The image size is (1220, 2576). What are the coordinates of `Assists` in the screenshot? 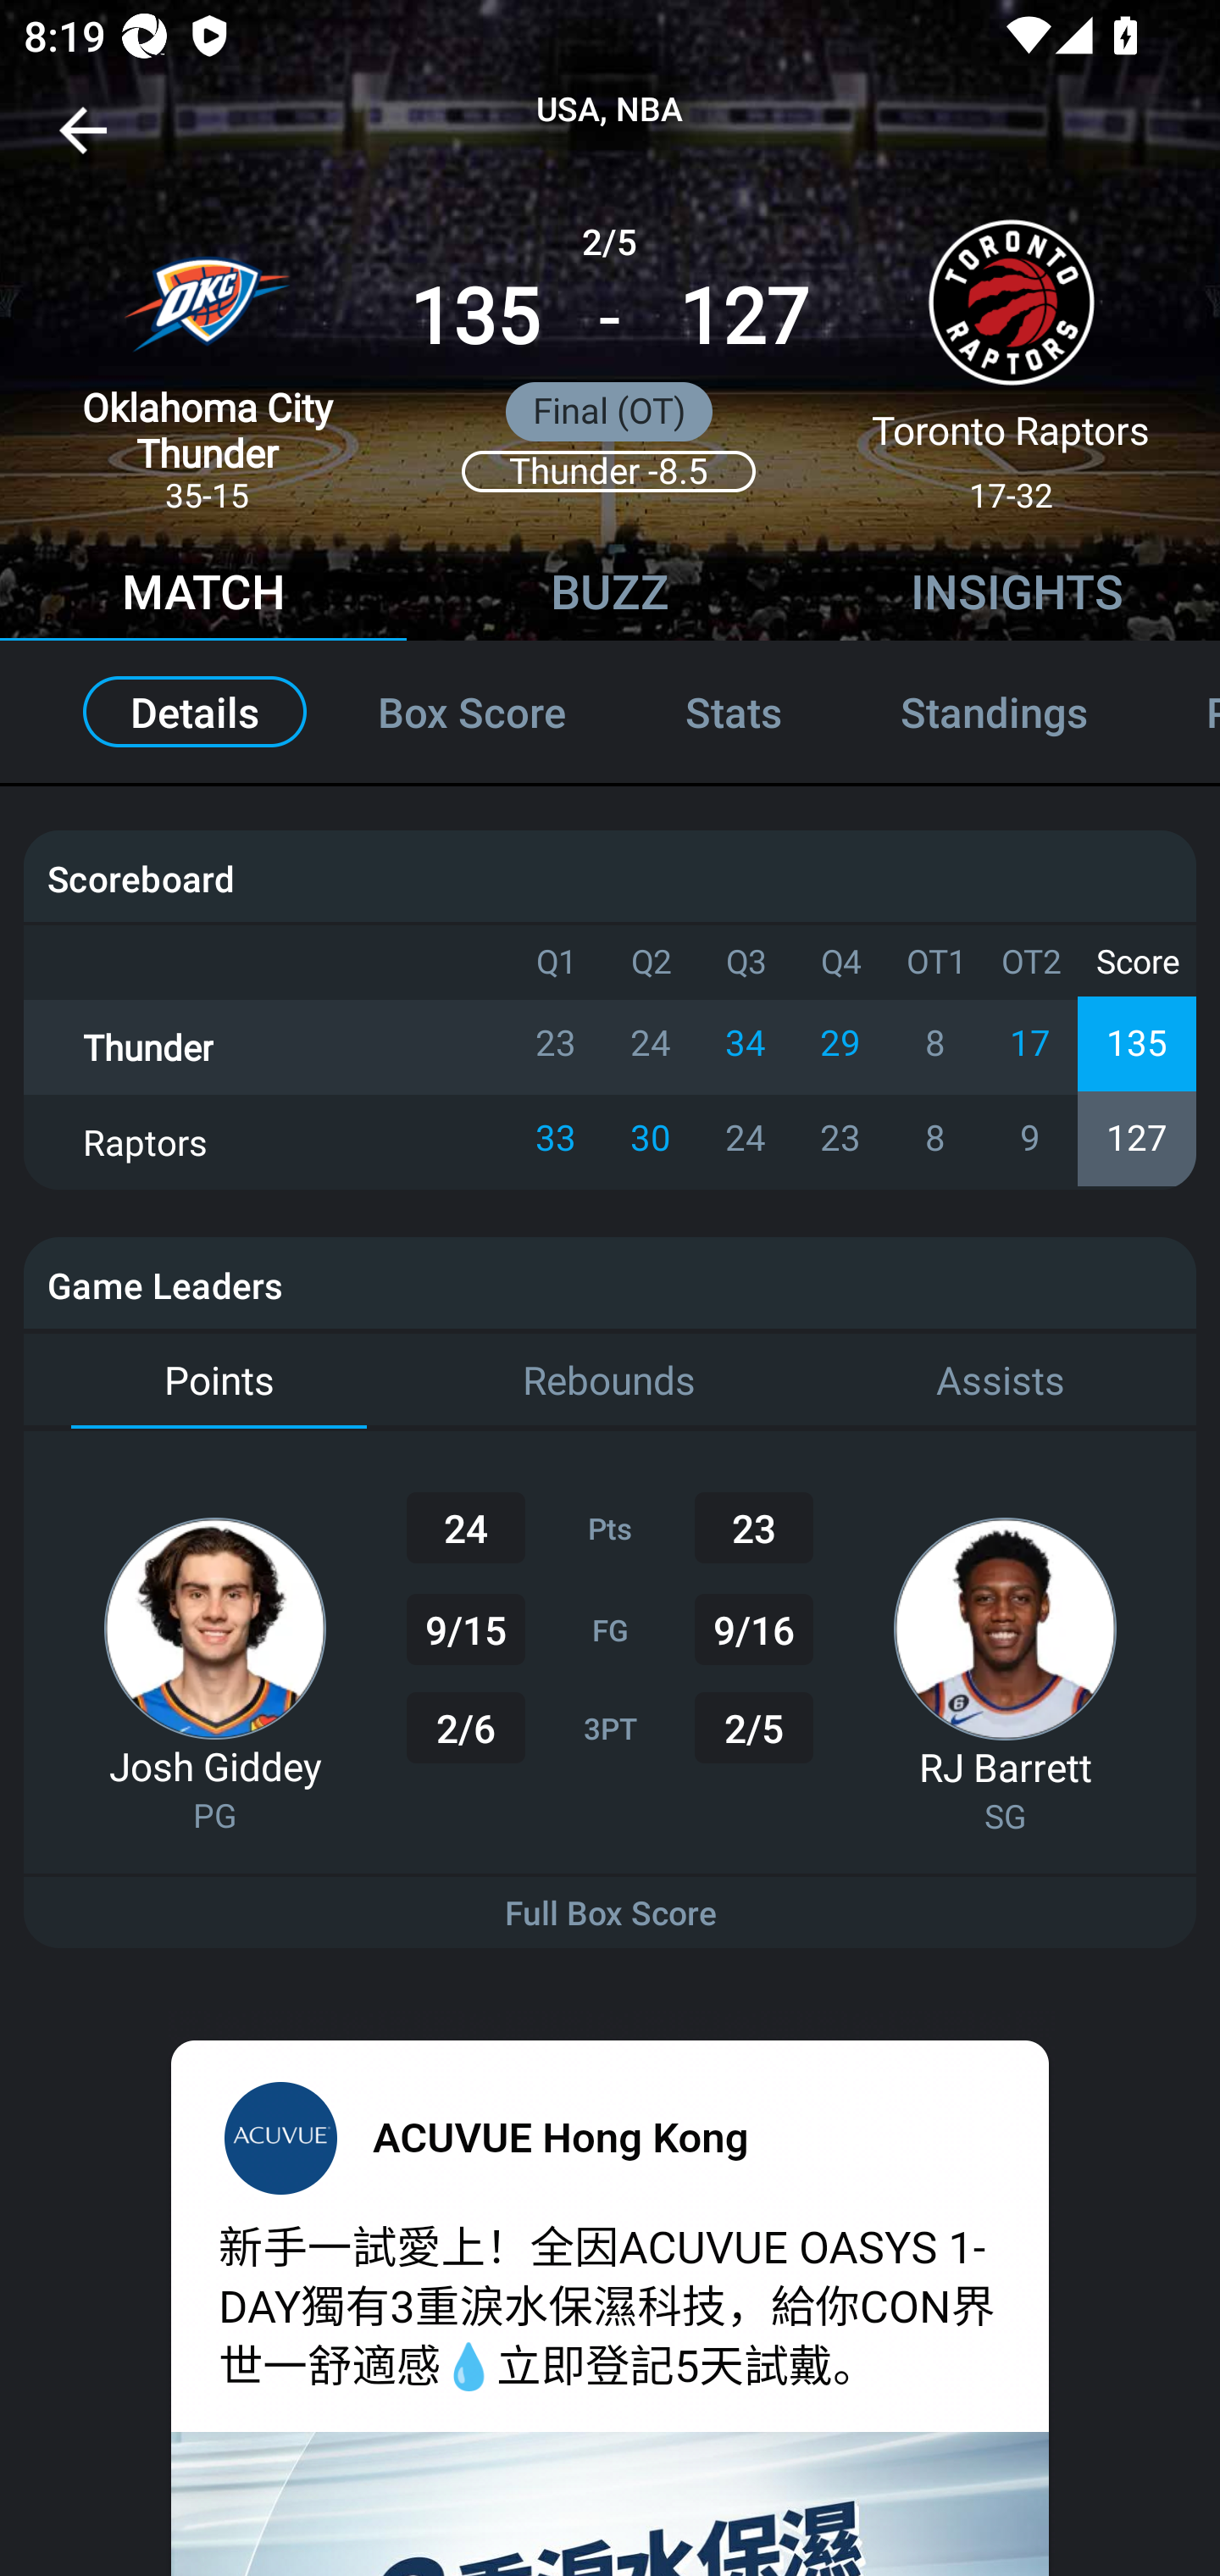 It's located at (1001, 1381).